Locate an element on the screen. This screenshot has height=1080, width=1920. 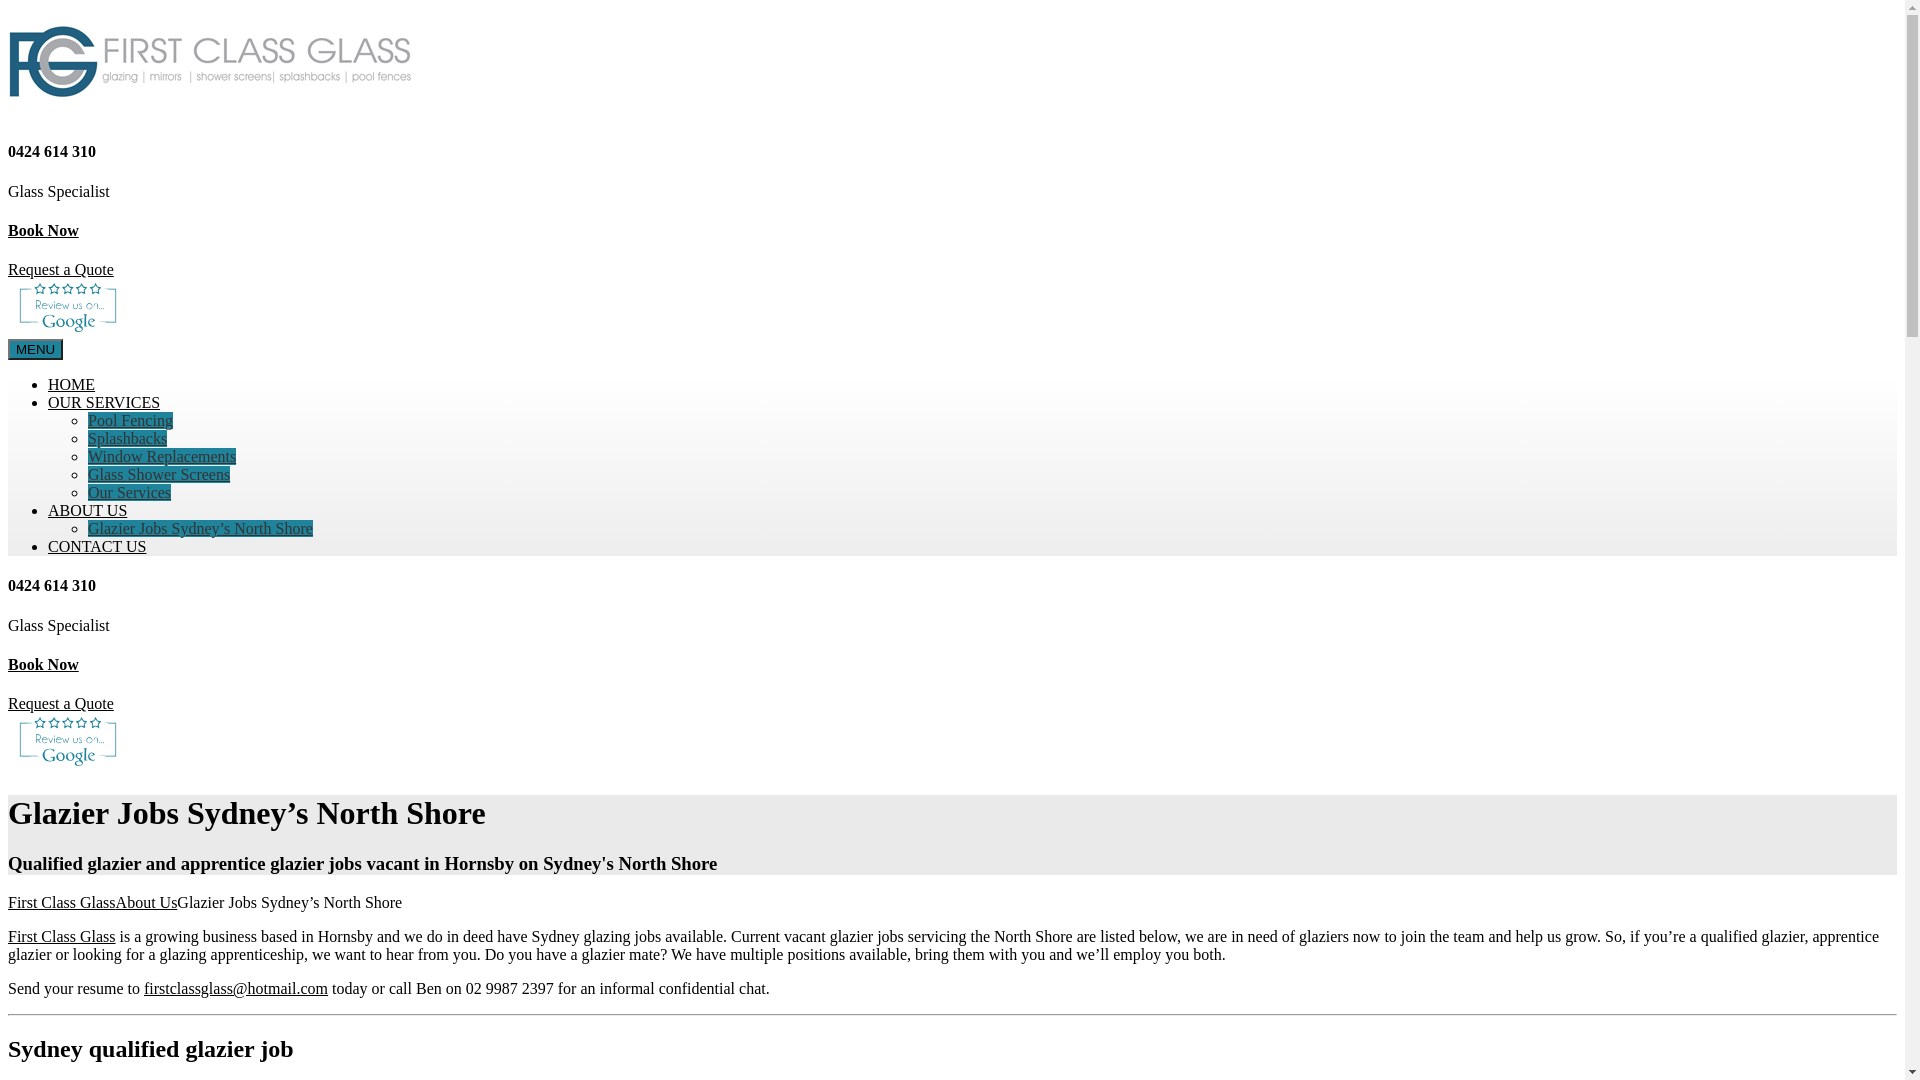
0424 614 310
Glass Specialist is located at coordinates (952, 606).